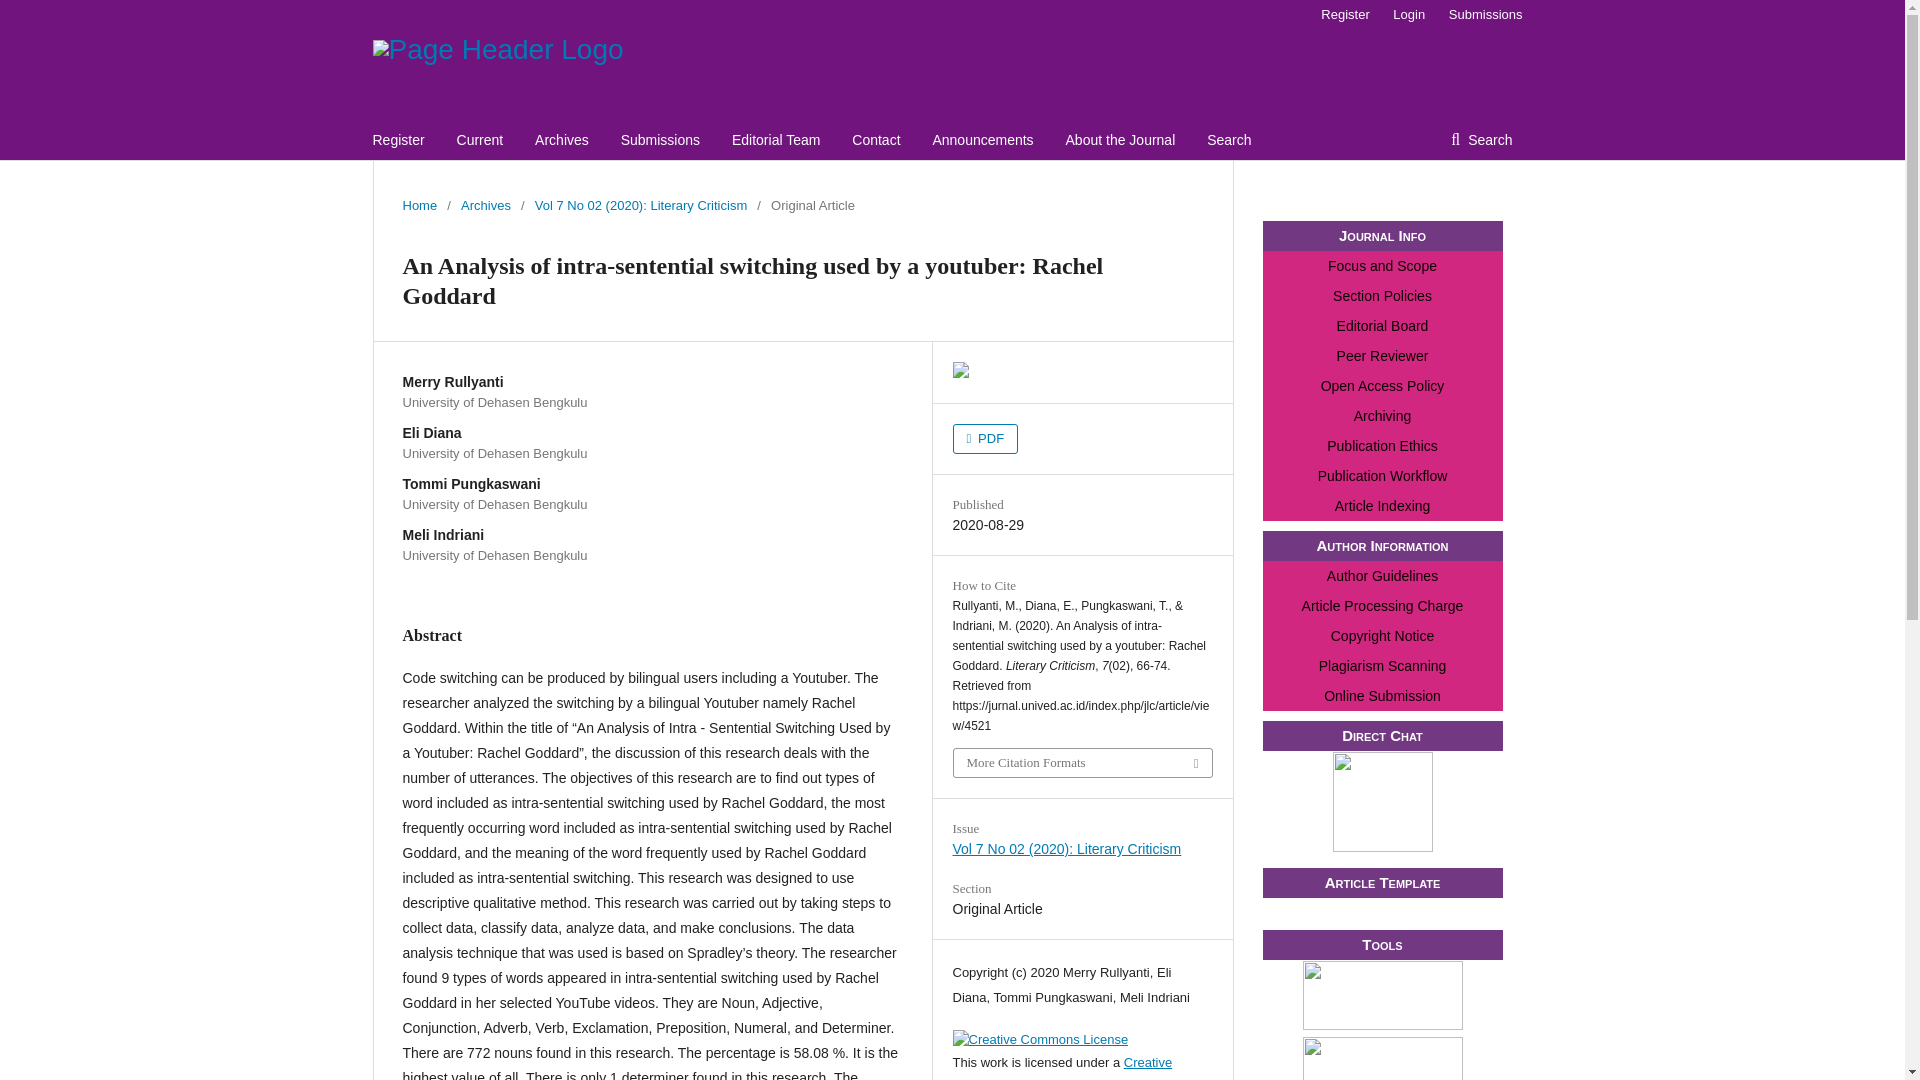 The height and width of the screenshot is (1080, 1920). I want to click on Contact, so click(876, 139).